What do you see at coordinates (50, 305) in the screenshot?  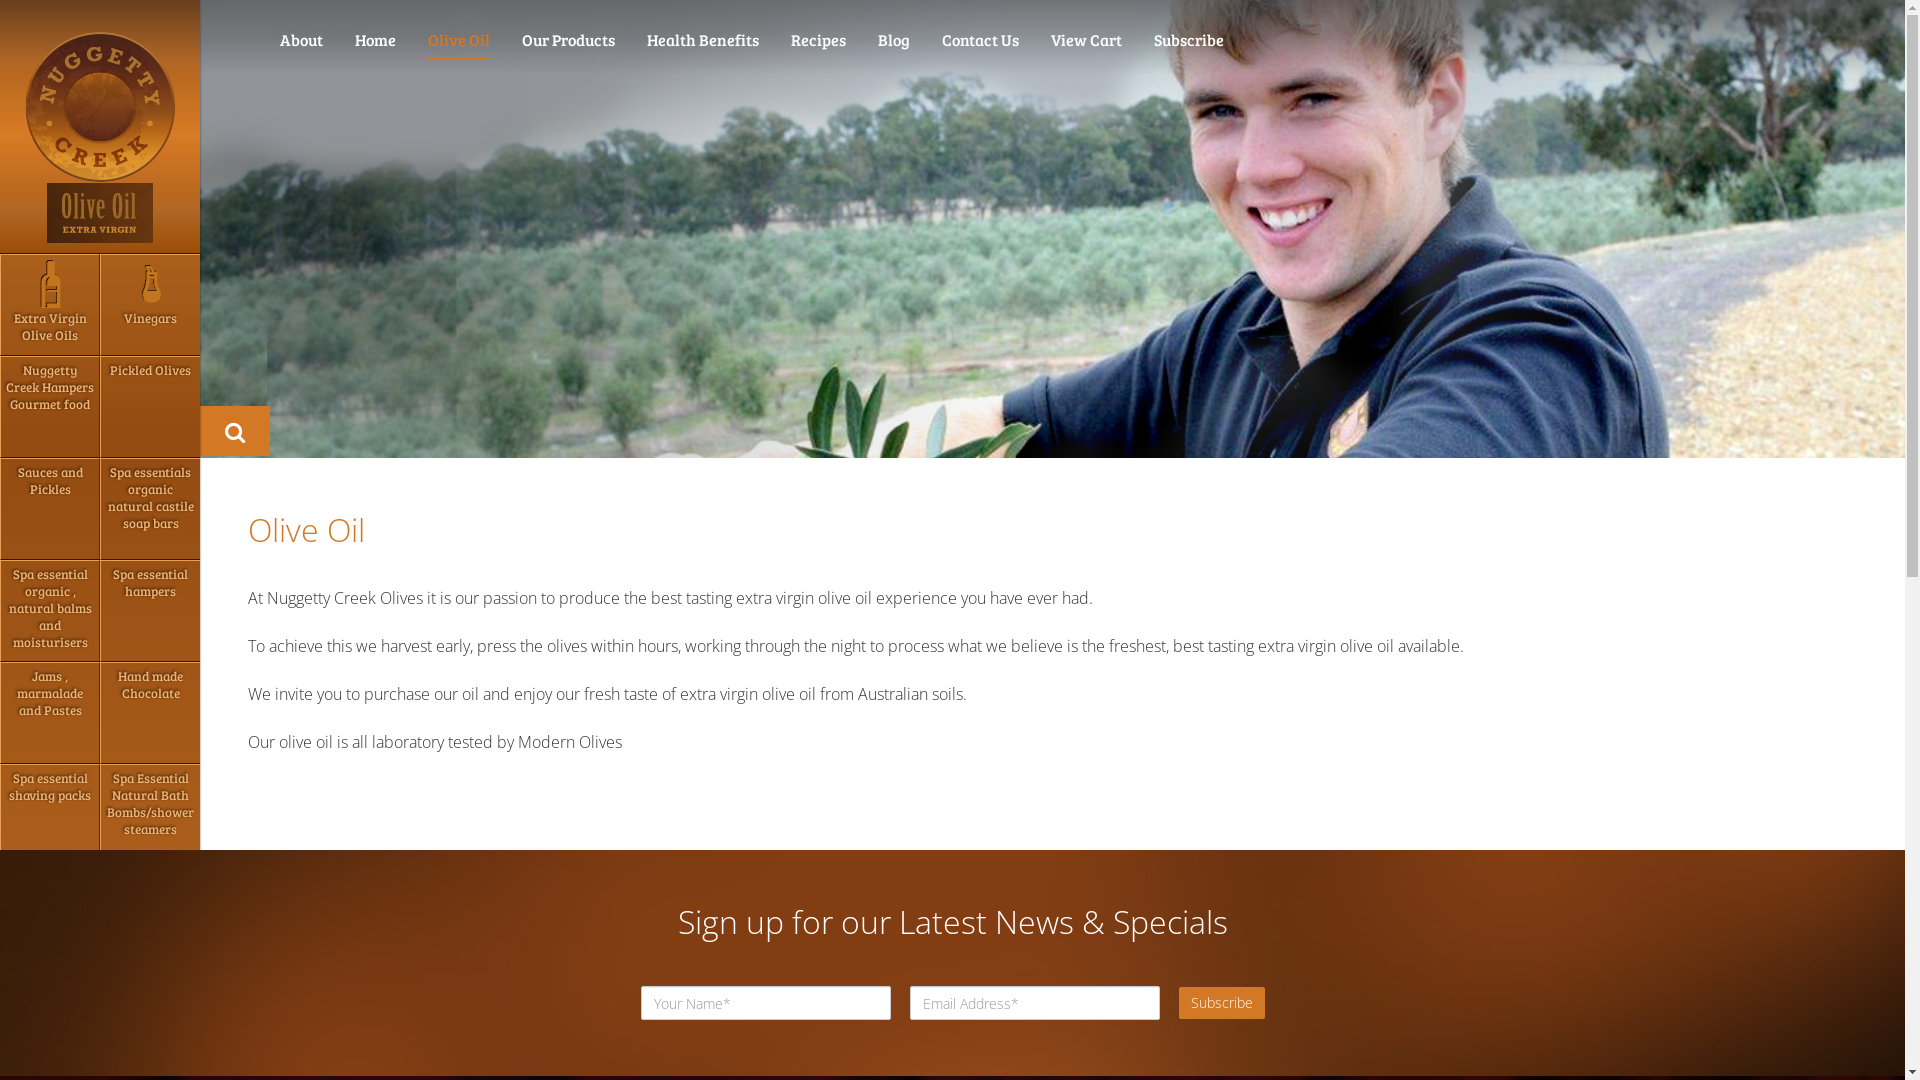 I see `Extra Virgin Olive Oils` at bounding box center [50, 305].